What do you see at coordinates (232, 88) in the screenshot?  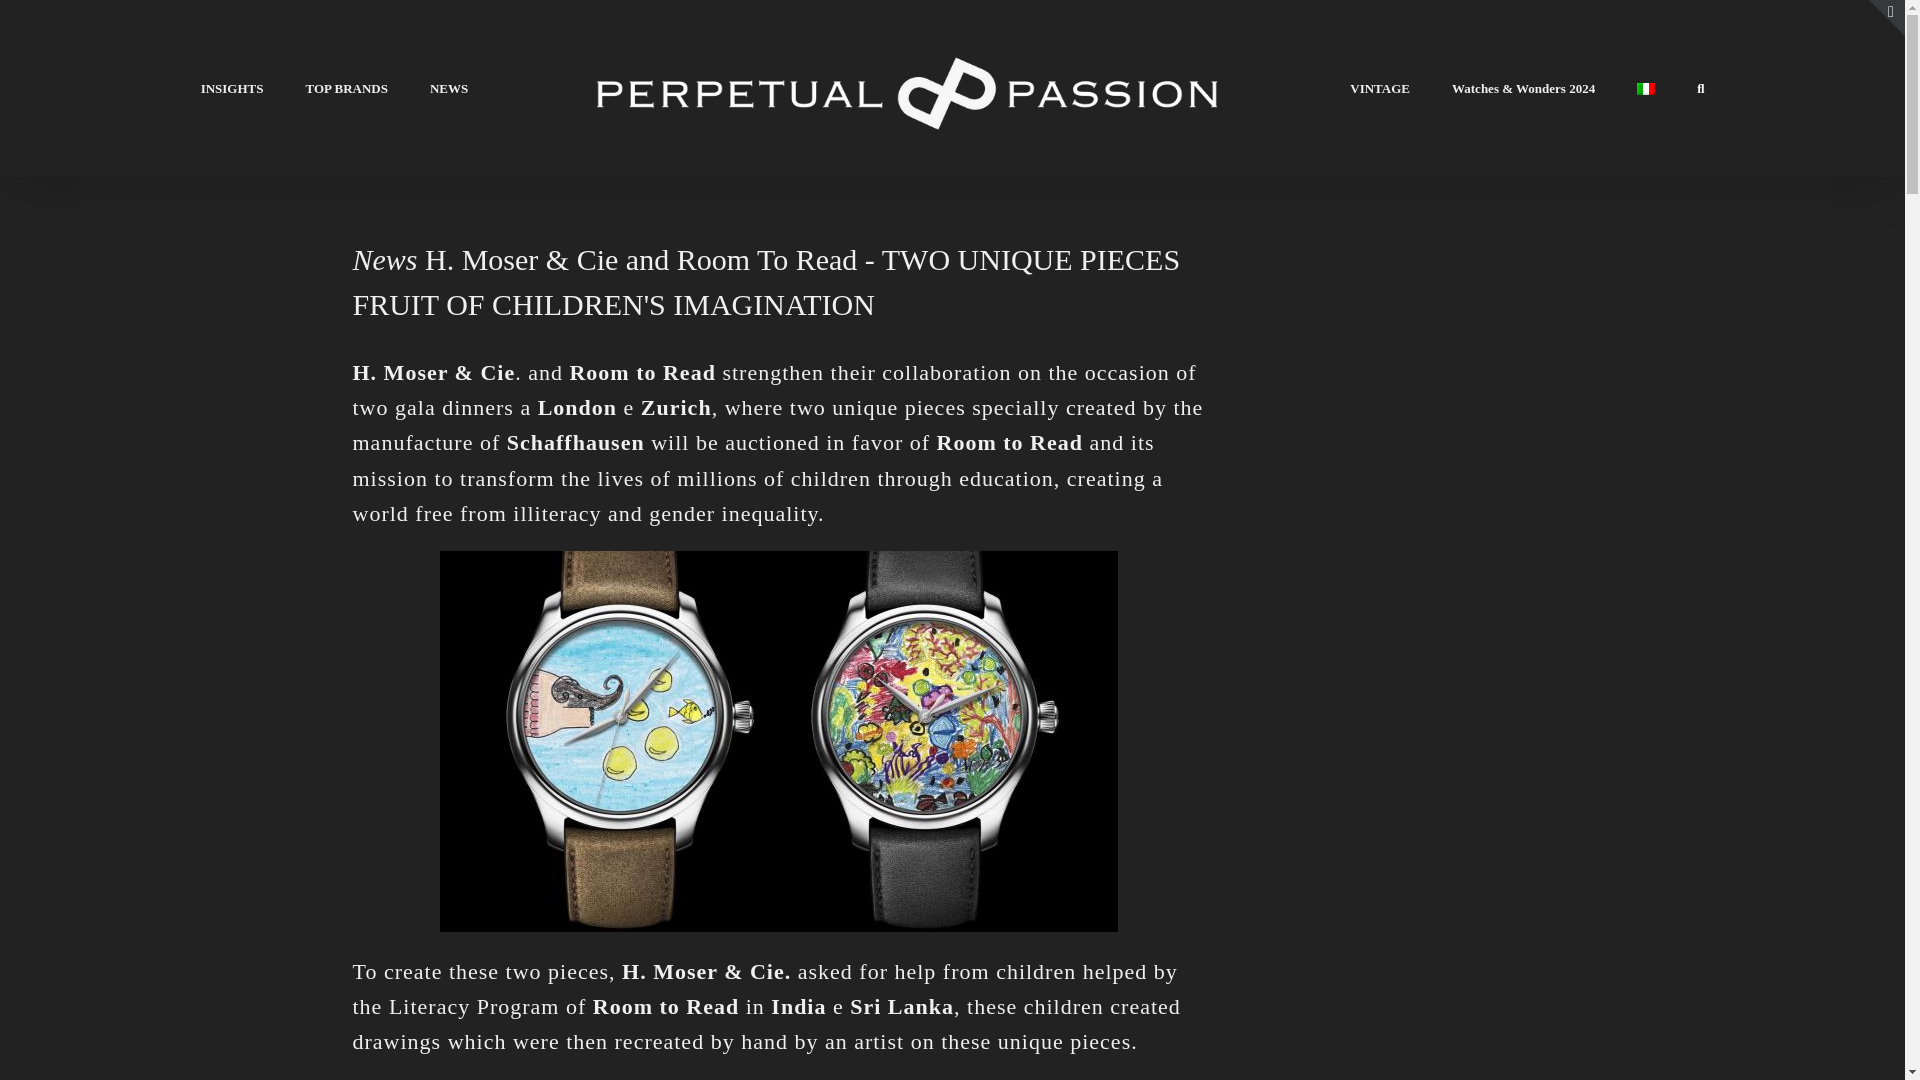 I see `INSIGHTS` at bounding box center [232, 88].